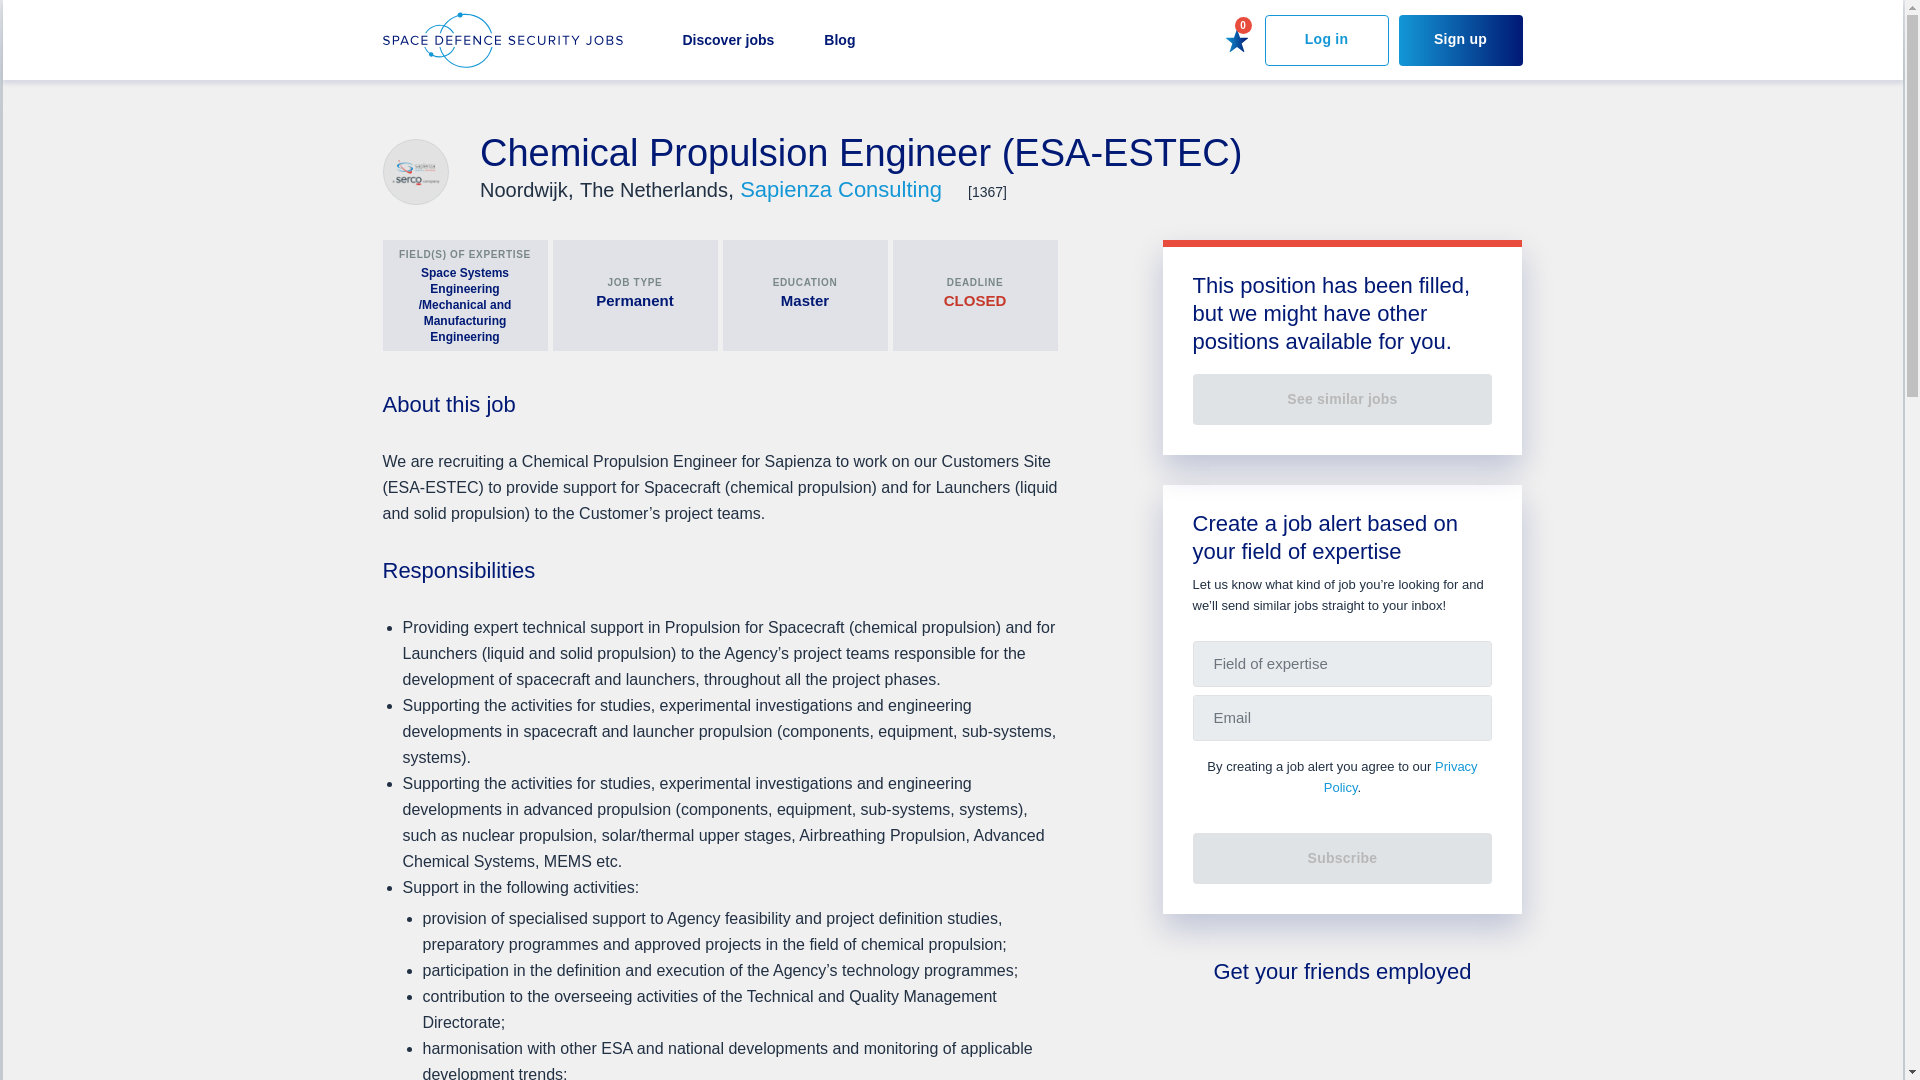 The width and height of the screenshot is (1920, 1080). What do you see at coordinates (1460, 39) in the screenshot?
I see `Sign up` at bounding box center [1460, 39].